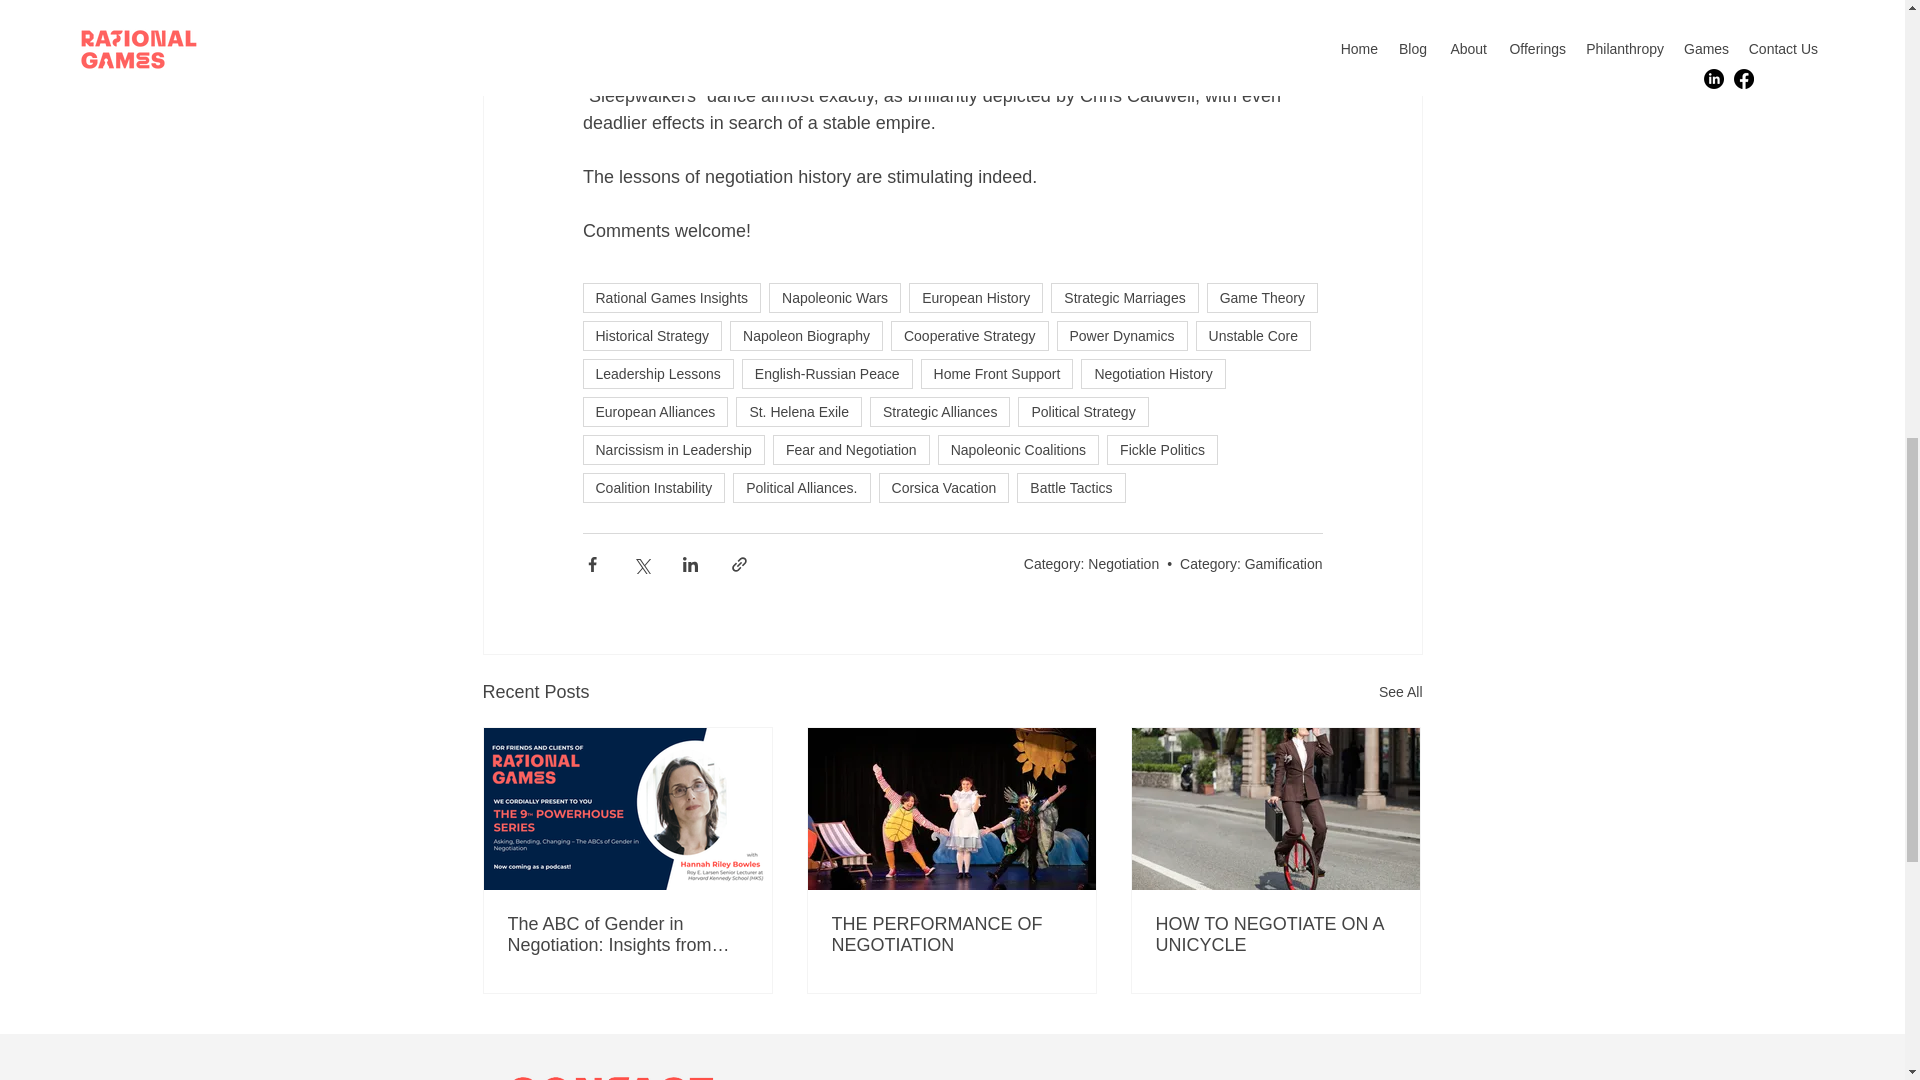  I want to click on Napoleonic Coalitions, so click(1018, 450).